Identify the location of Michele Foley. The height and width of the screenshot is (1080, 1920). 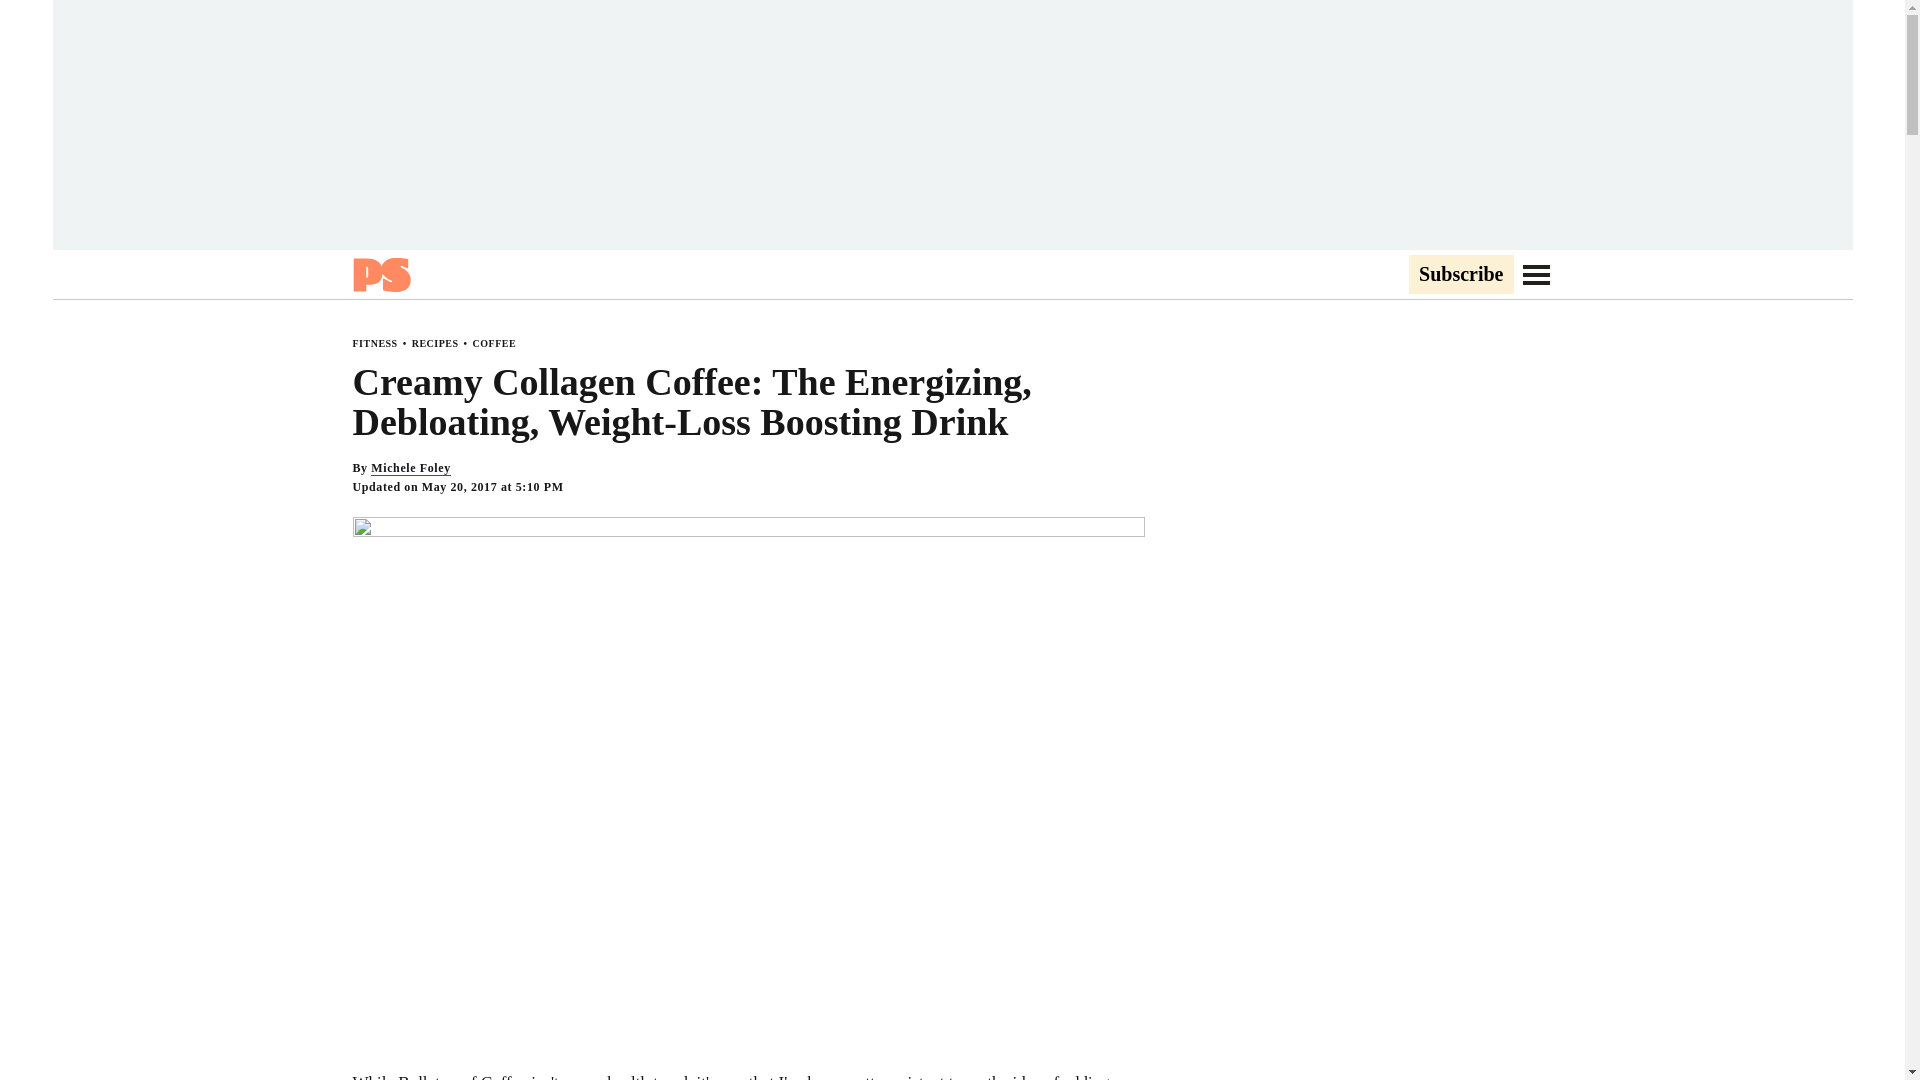
(410, 468).